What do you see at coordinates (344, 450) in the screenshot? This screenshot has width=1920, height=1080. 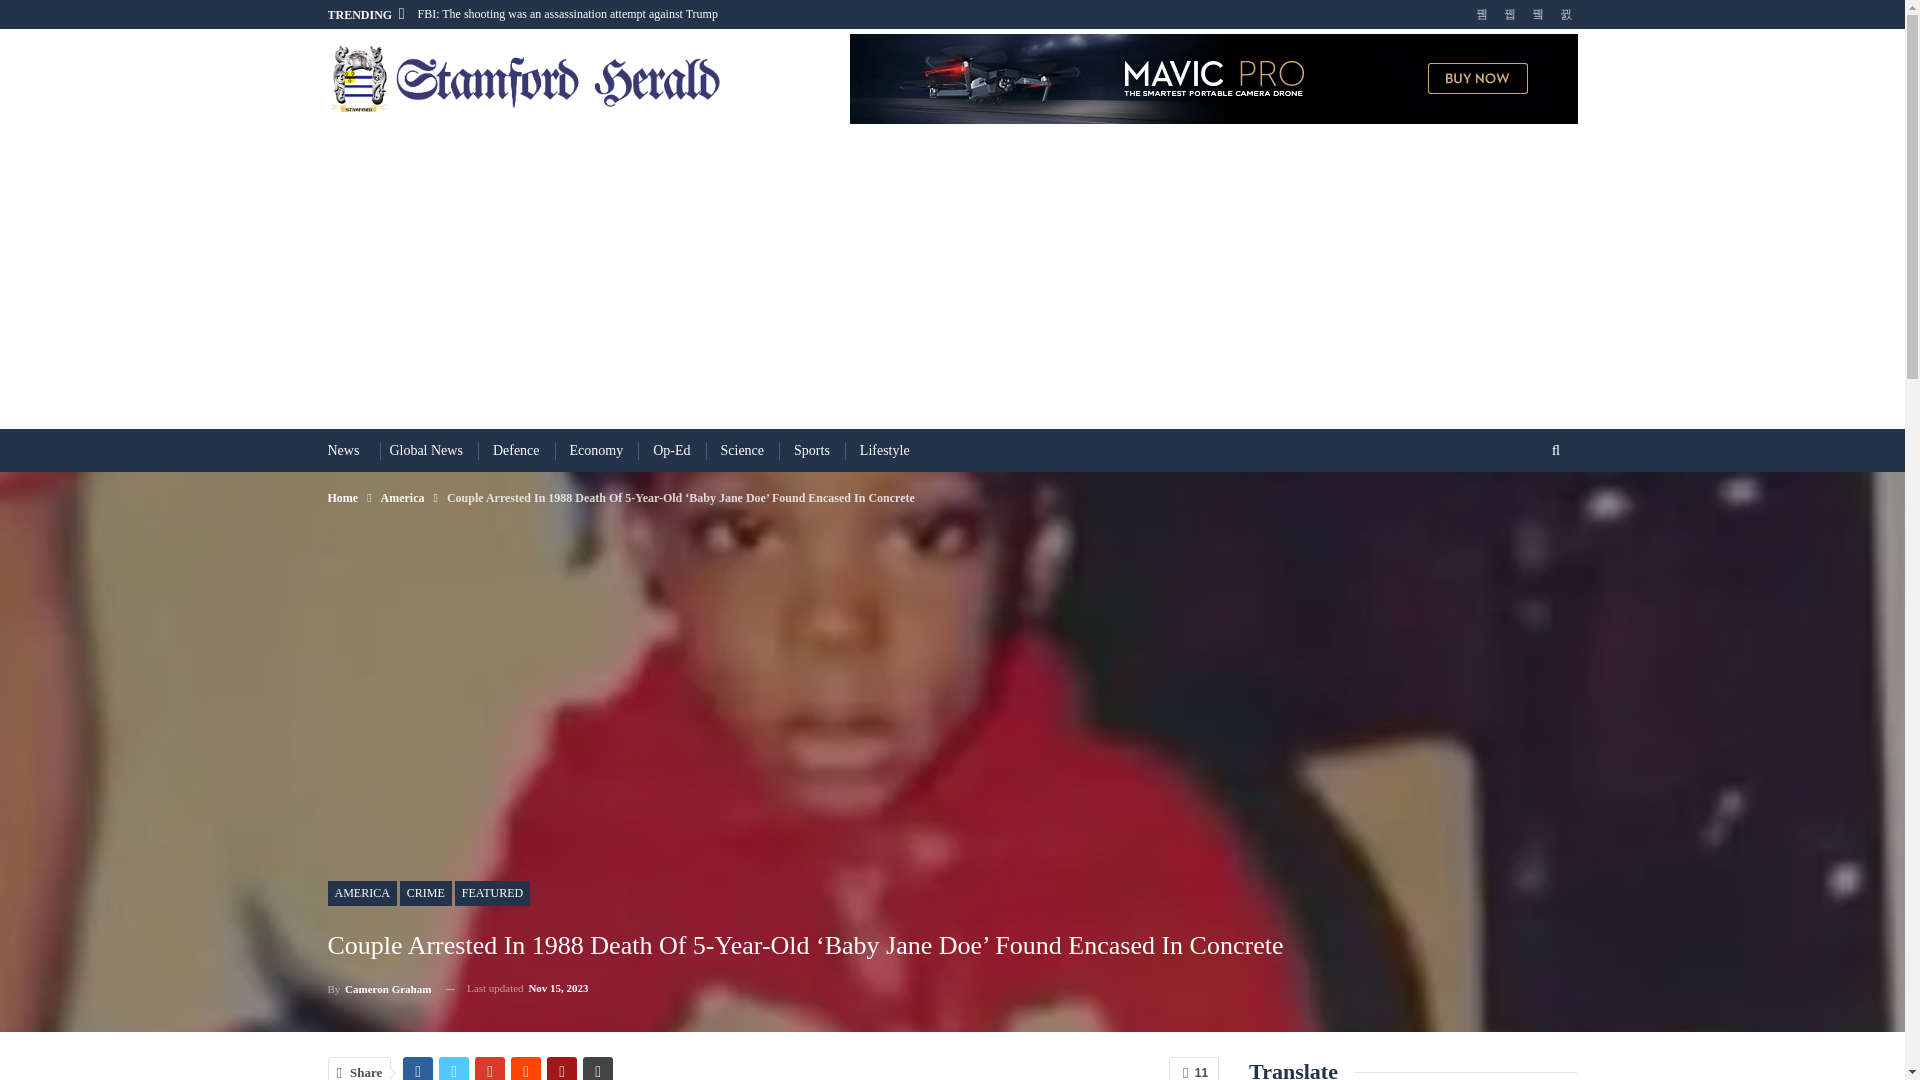 I see `News` at bounding box center [344, 450].